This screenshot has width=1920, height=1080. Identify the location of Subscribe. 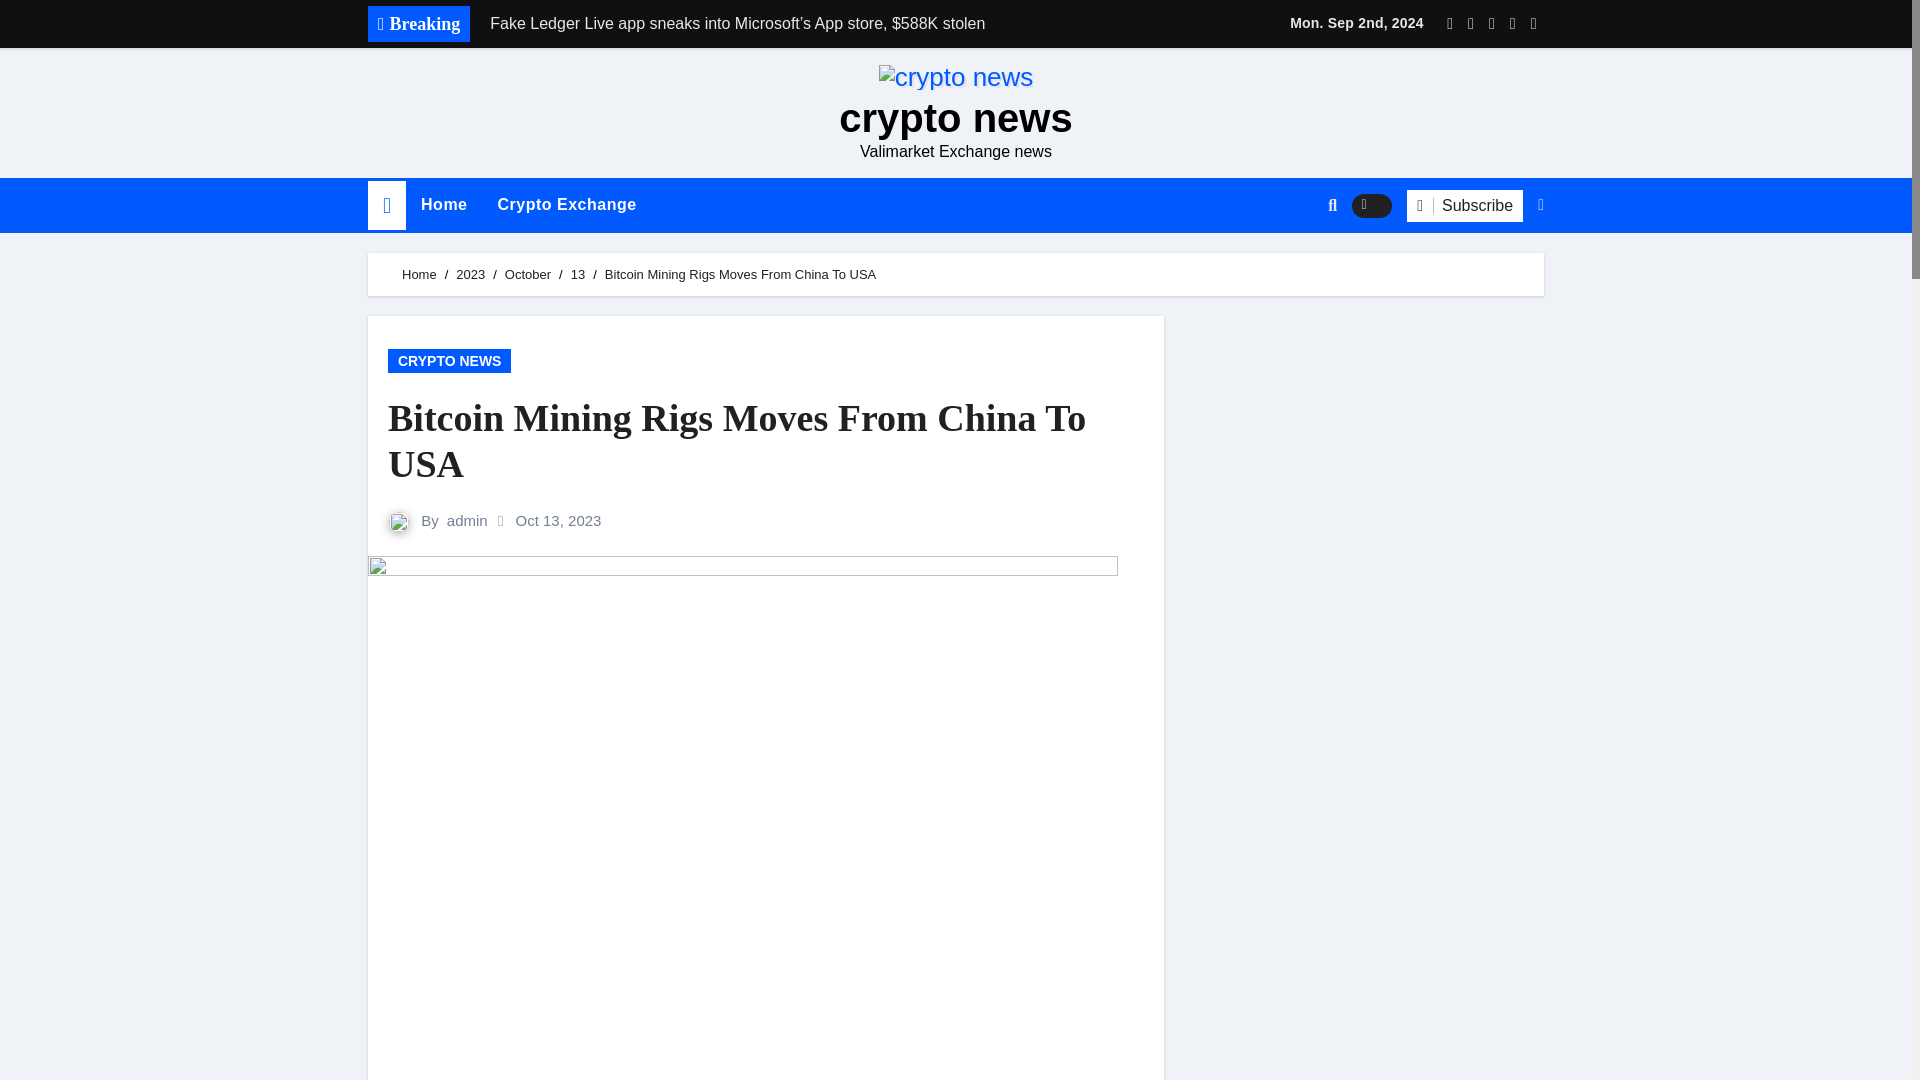
(1464, 206).